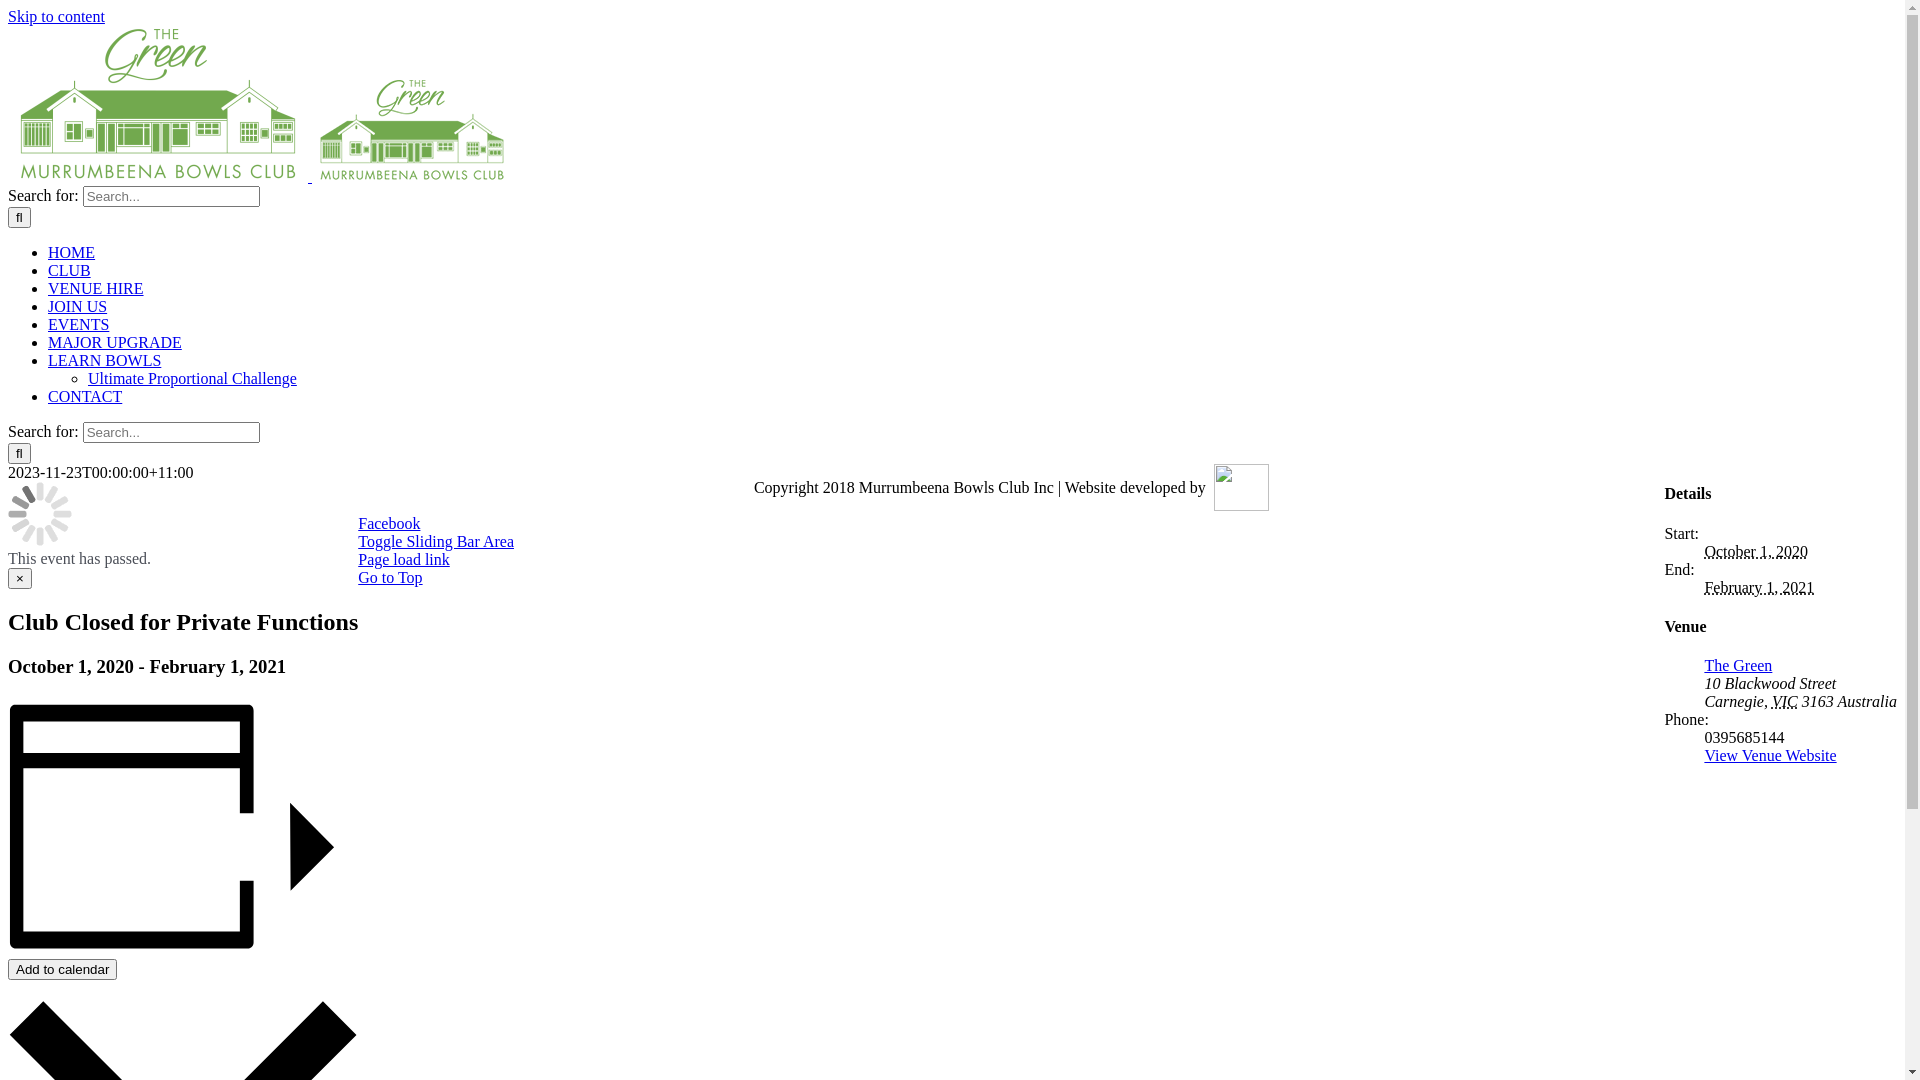  Describe the element at coordinates (115, 342) in the screenshot. I see `MAJOR UPGRADE` at that location.